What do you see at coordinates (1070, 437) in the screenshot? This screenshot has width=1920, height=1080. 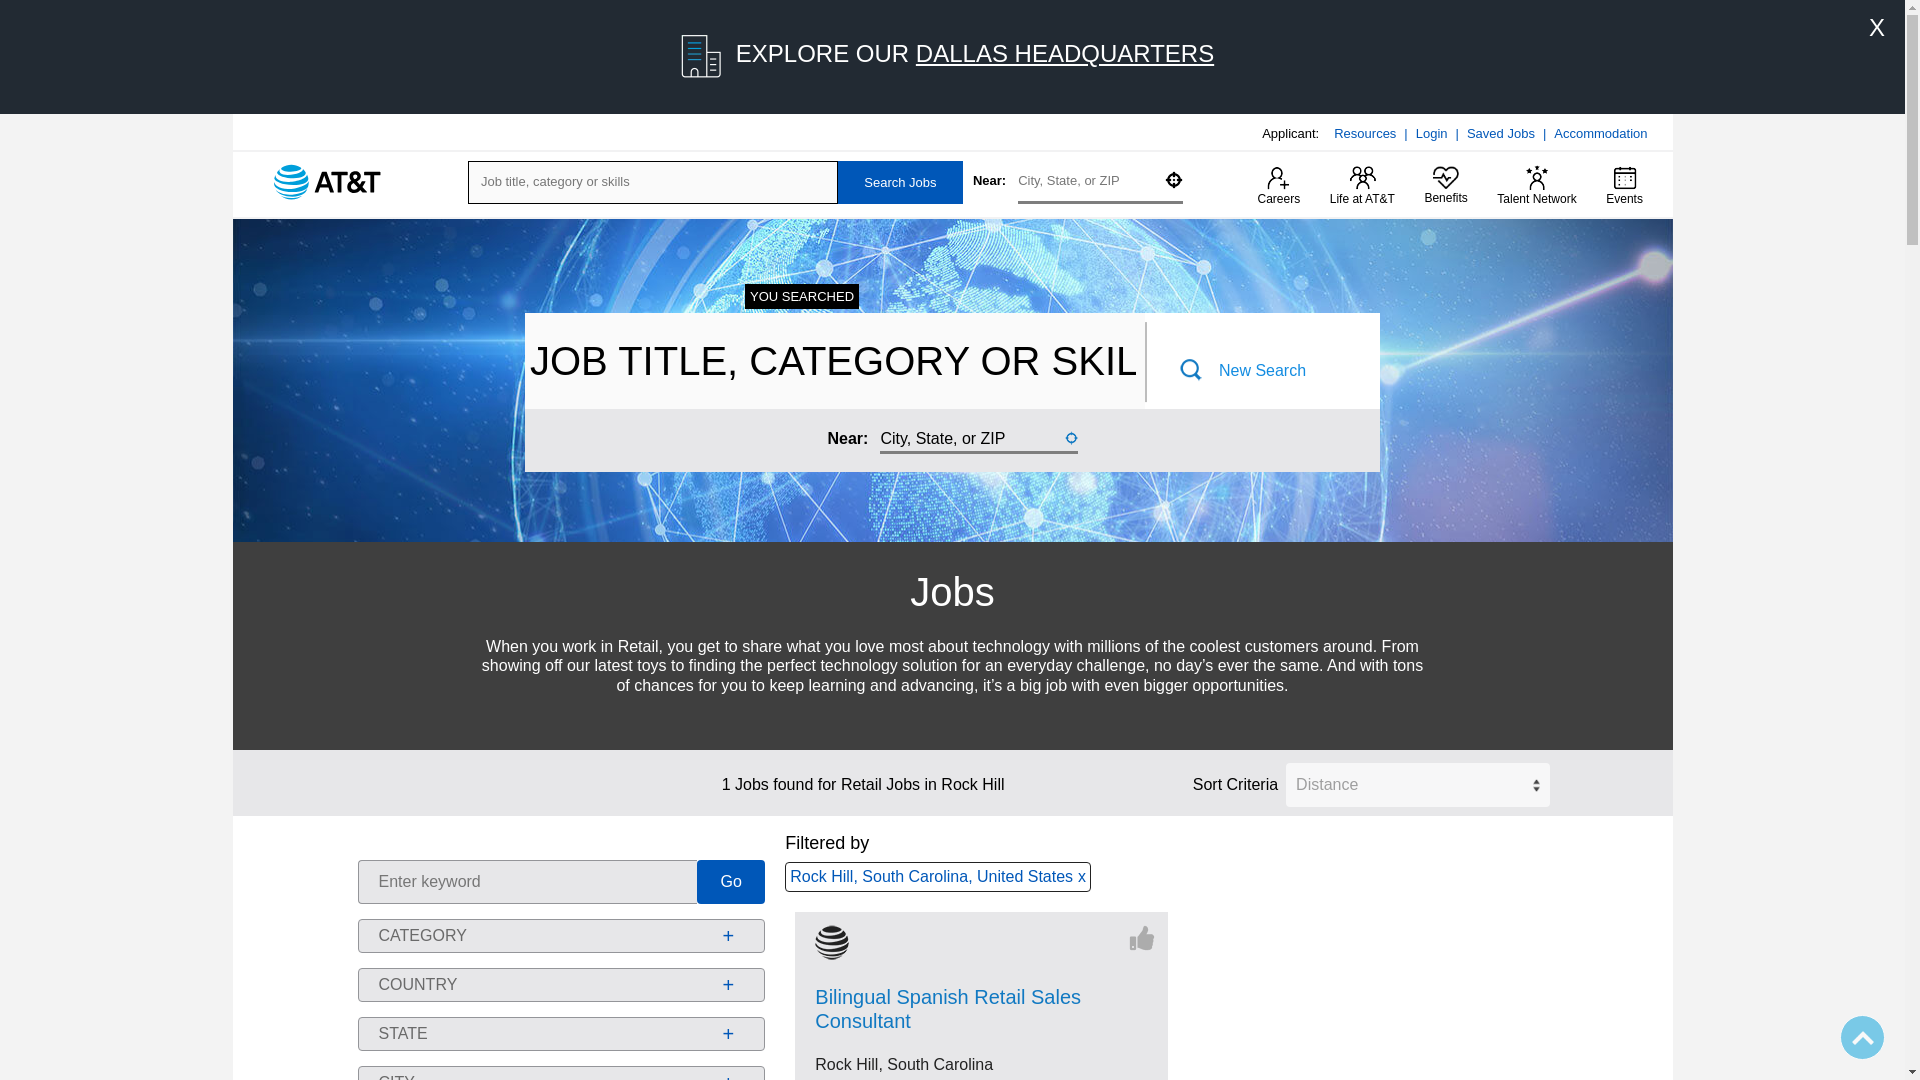 I see `Use Location` at bounding box center [1070, 437].